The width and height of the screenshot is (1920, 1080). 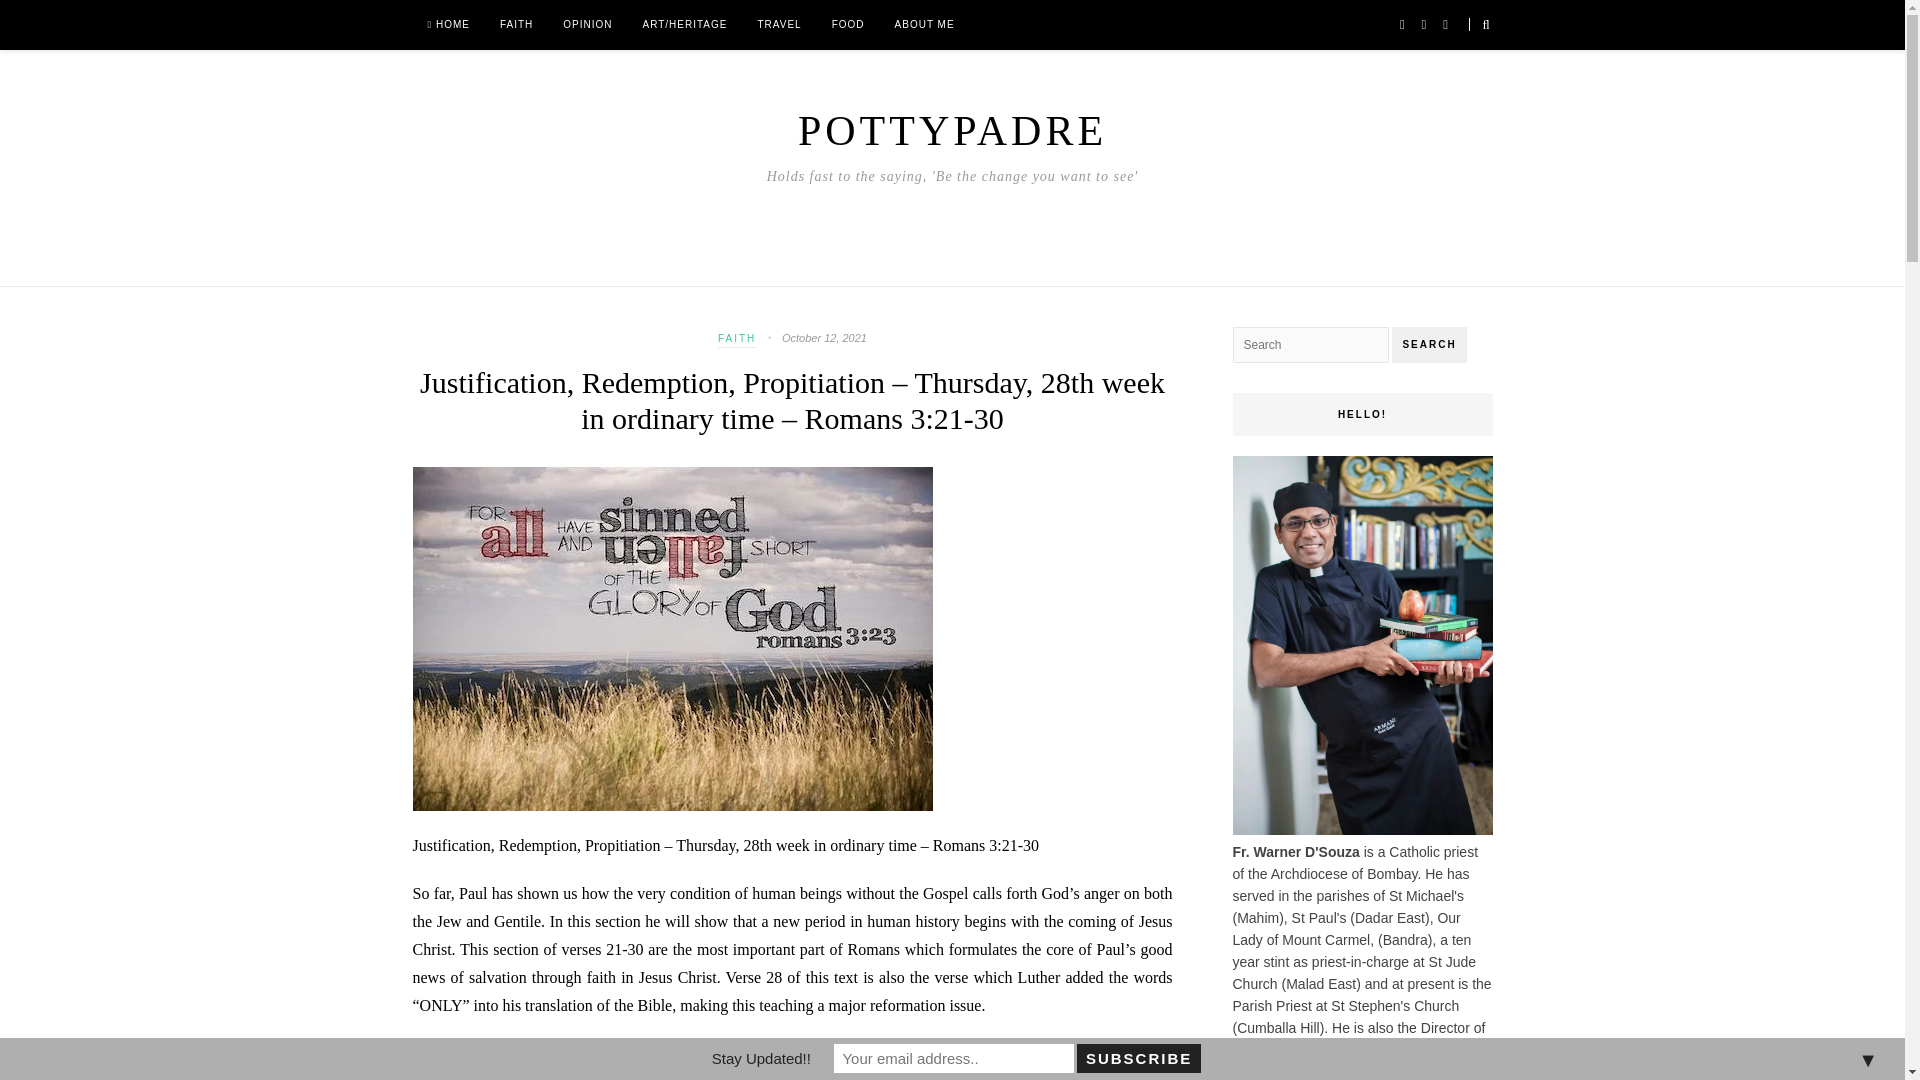 What do you see at coordinates (737, 340) in the screenshot?
I see `FAITH` at bounding box center [737, 340].